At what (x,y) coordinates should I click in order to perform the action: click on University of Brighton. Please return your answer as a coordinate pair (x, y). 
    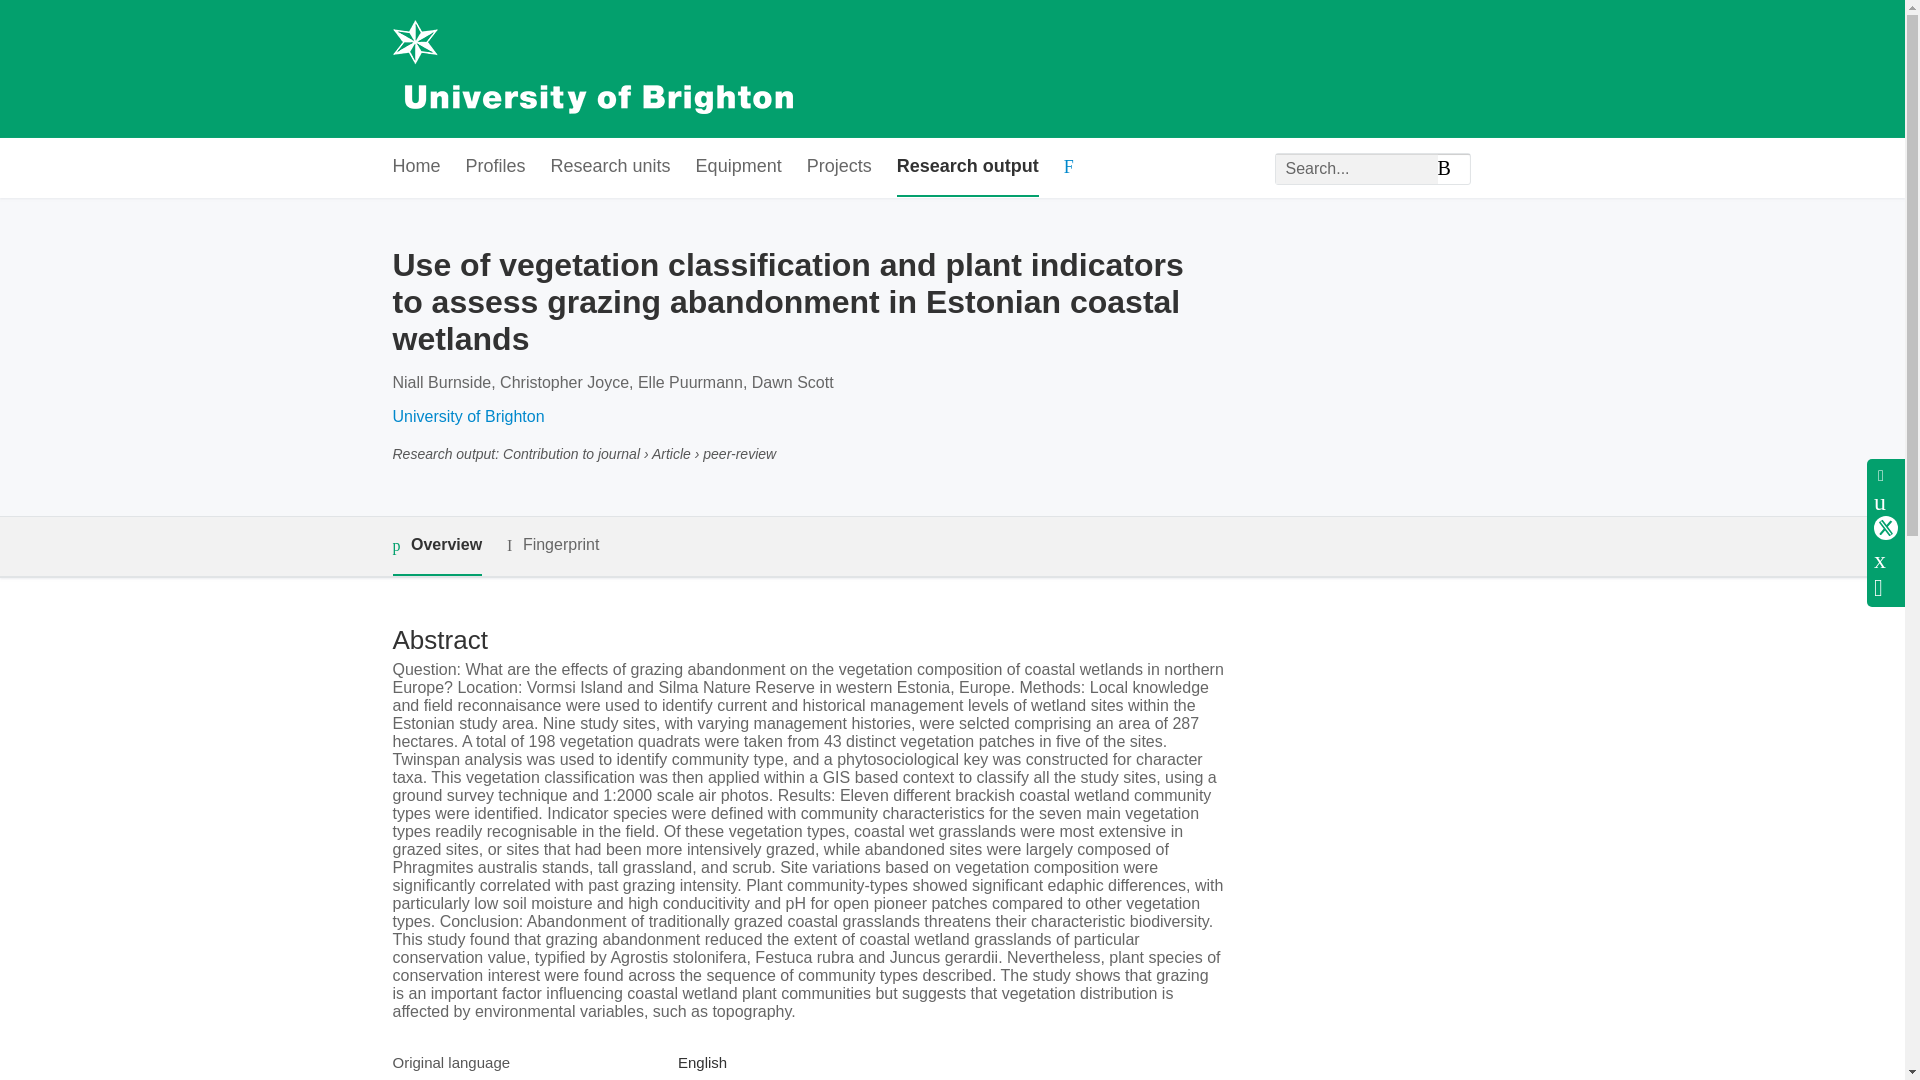
    Looking at the image, I should click on (467, 416).